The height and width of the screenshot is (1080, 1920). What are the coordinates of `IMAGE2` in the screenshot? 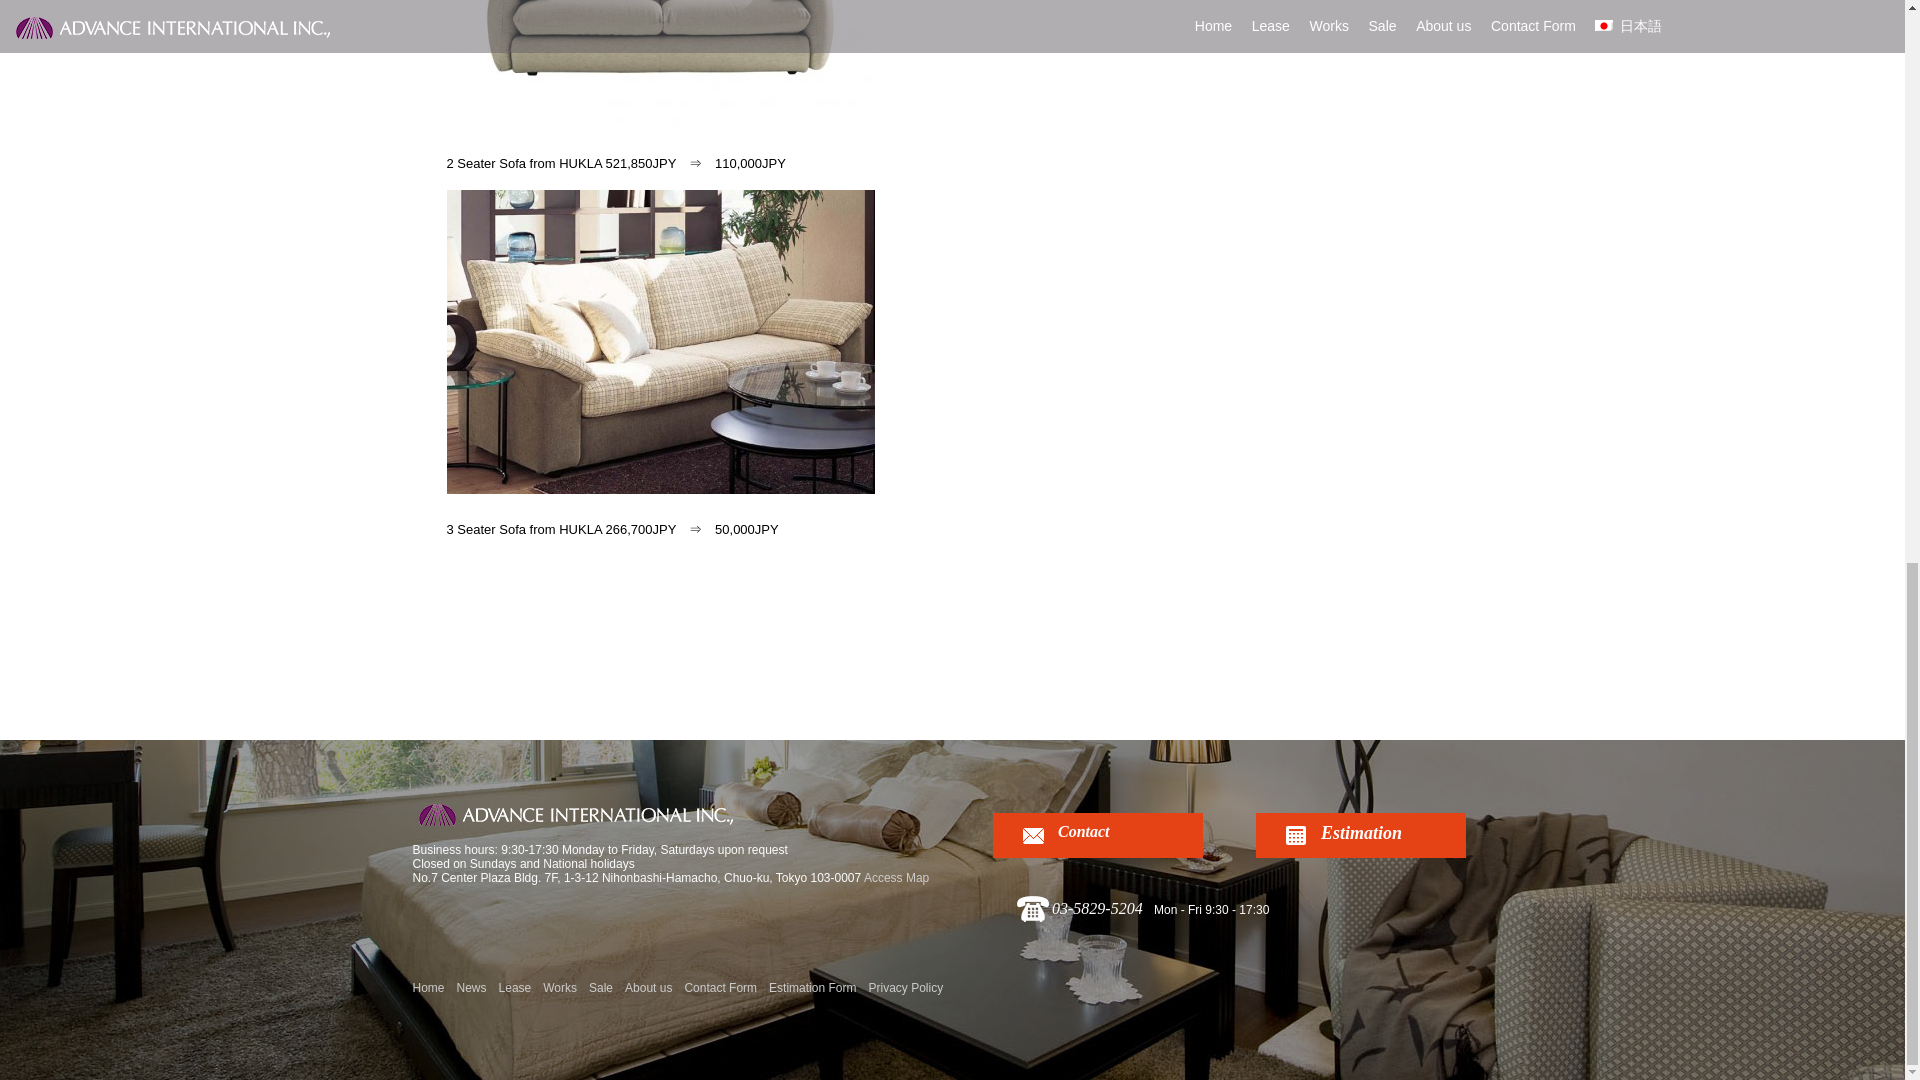 It's located at (659, 64).